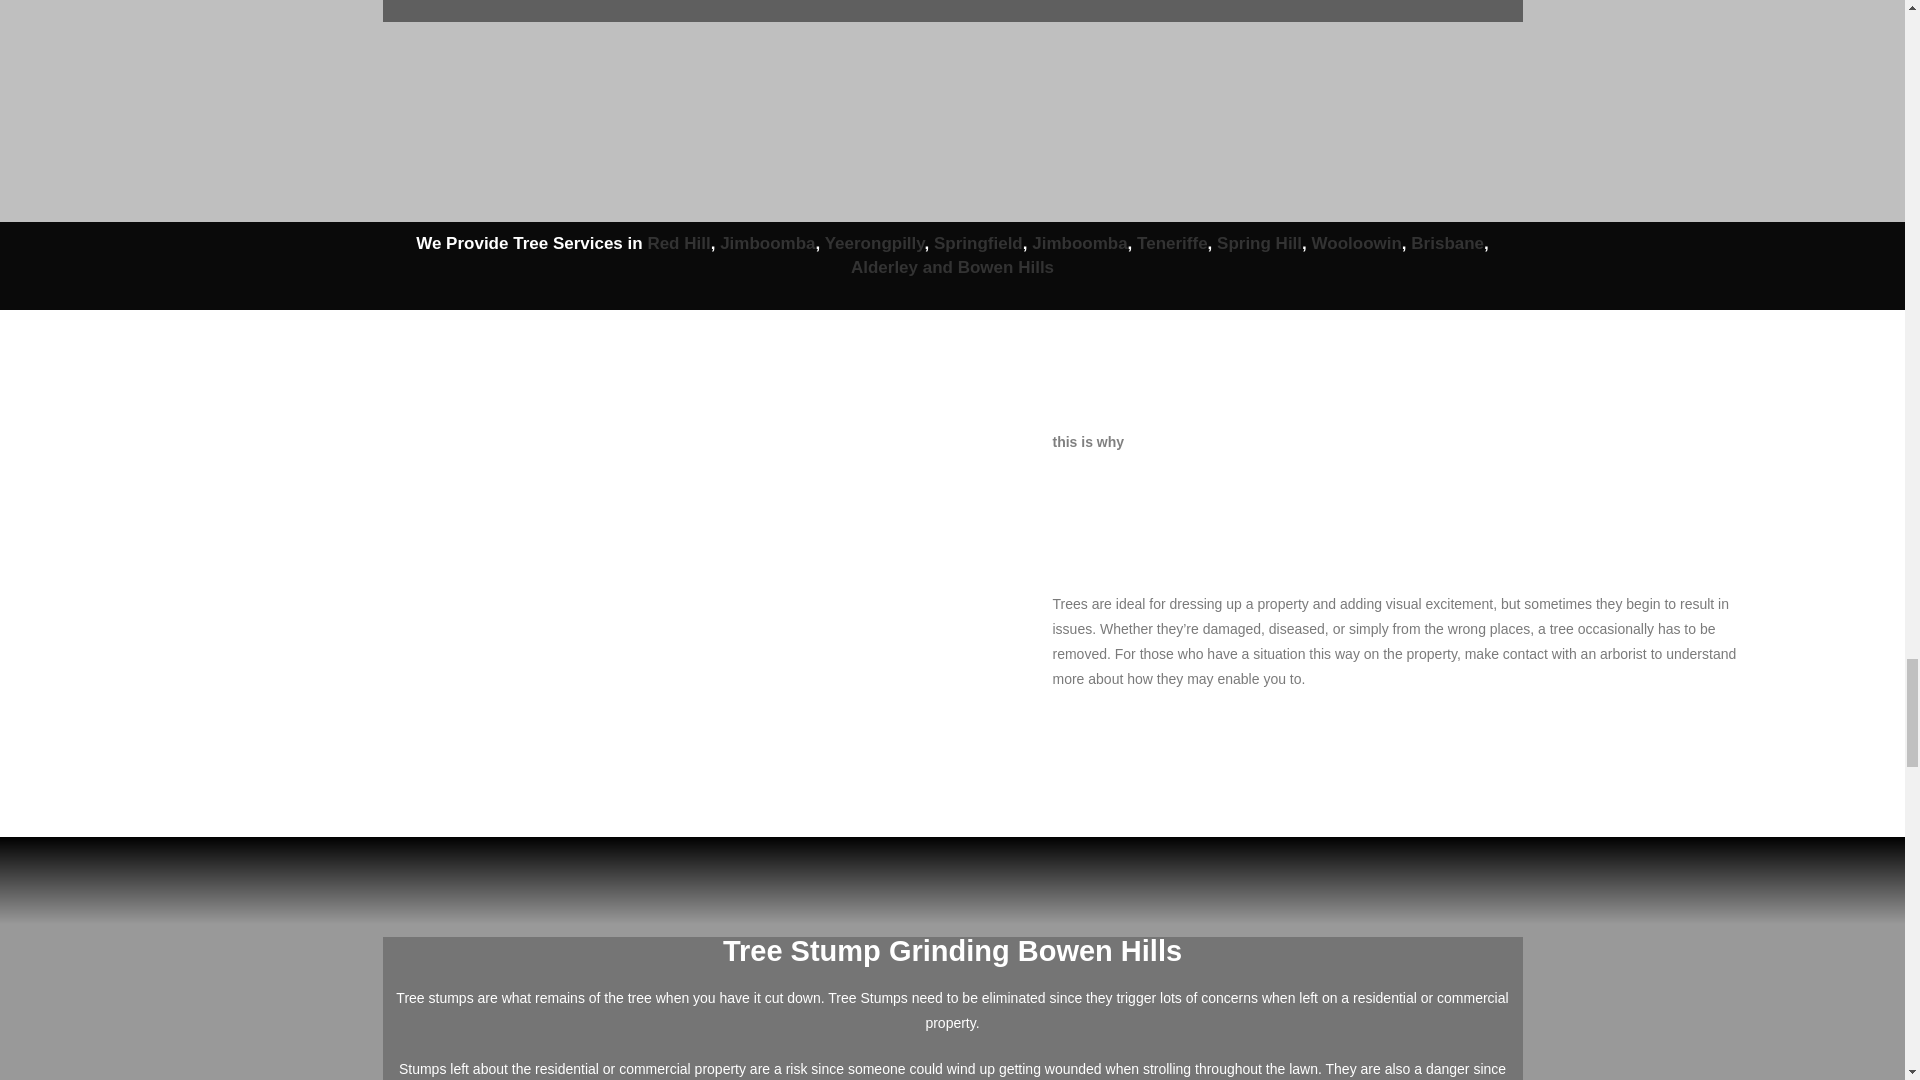 Image resolution: width=1920 pixels, height=1080 pixels. What do you see at coordinates (1259, 243) in the screenshot?
I see `Spring Hill` at bounding box center [1259, 243].